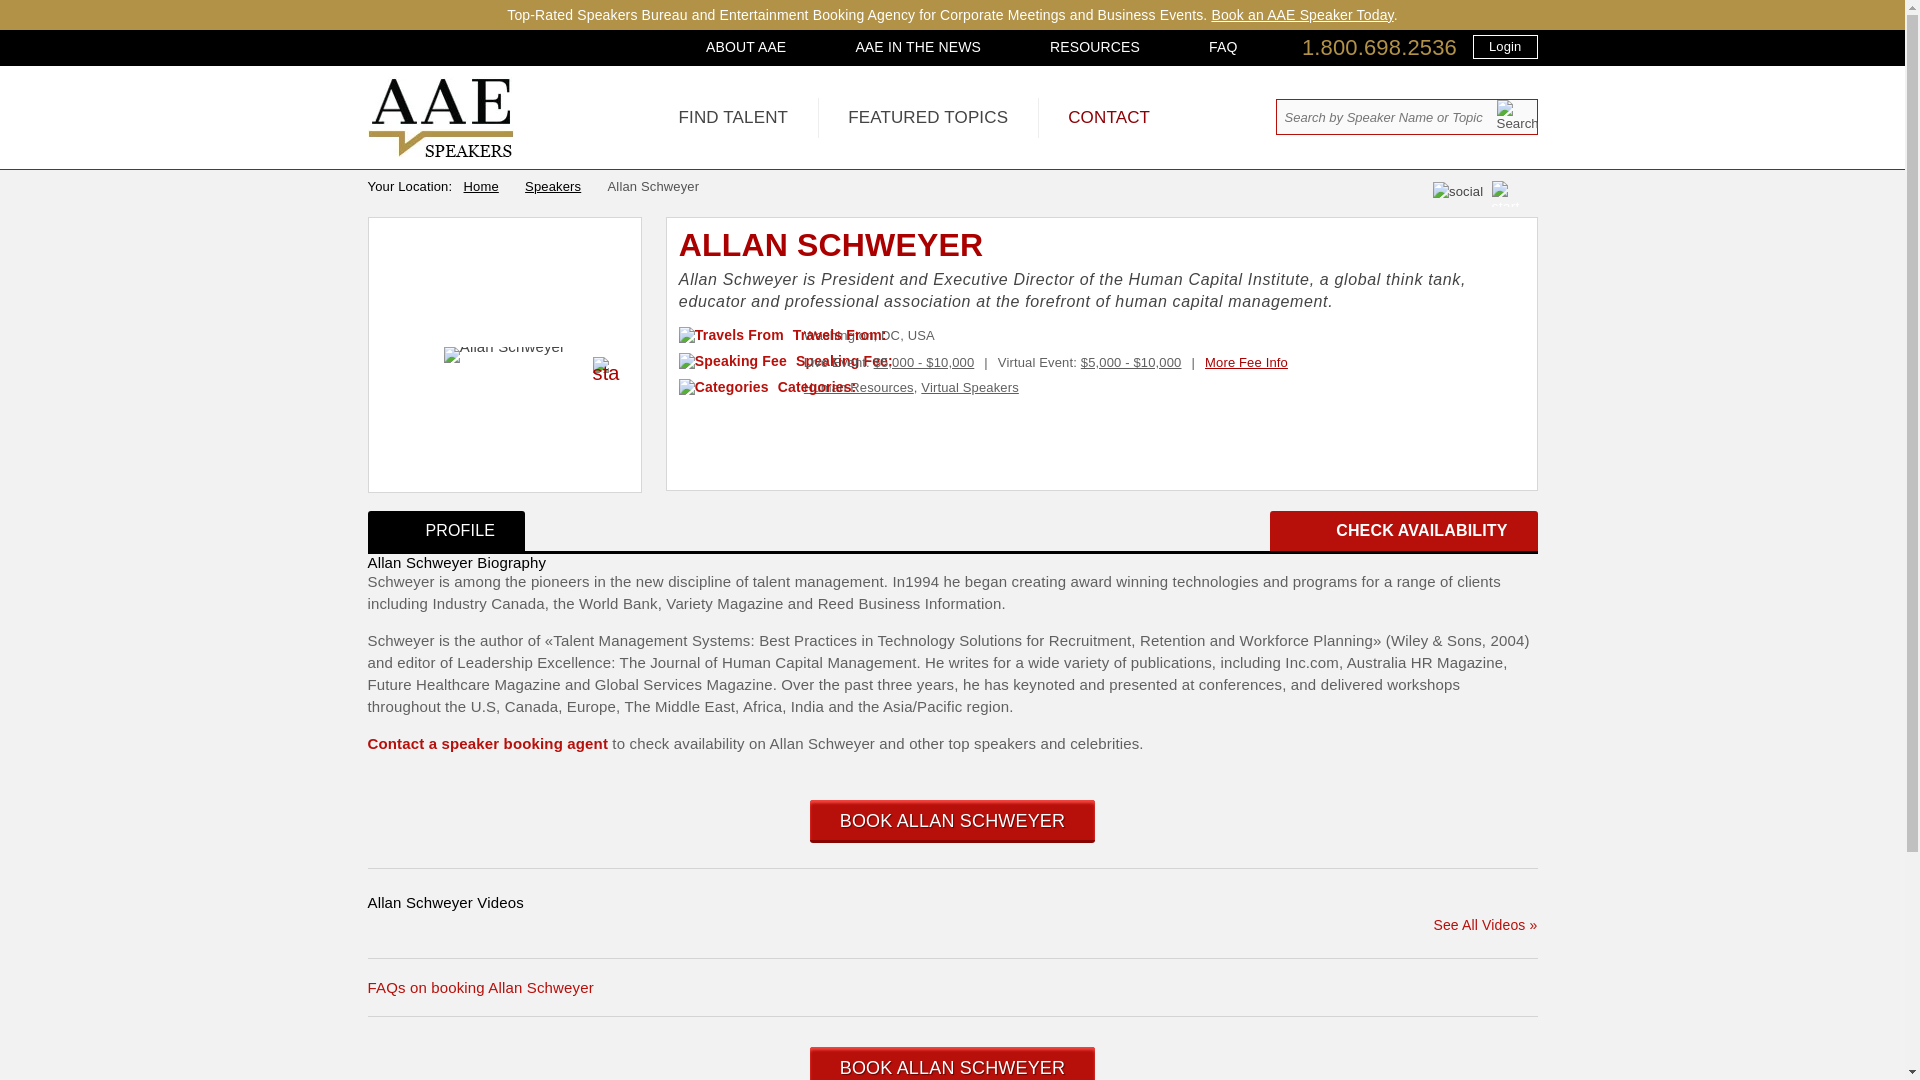 The width and height of the screenshot is (1920, 1080). I want to click on ABOUT AAE, so click(746, 46).